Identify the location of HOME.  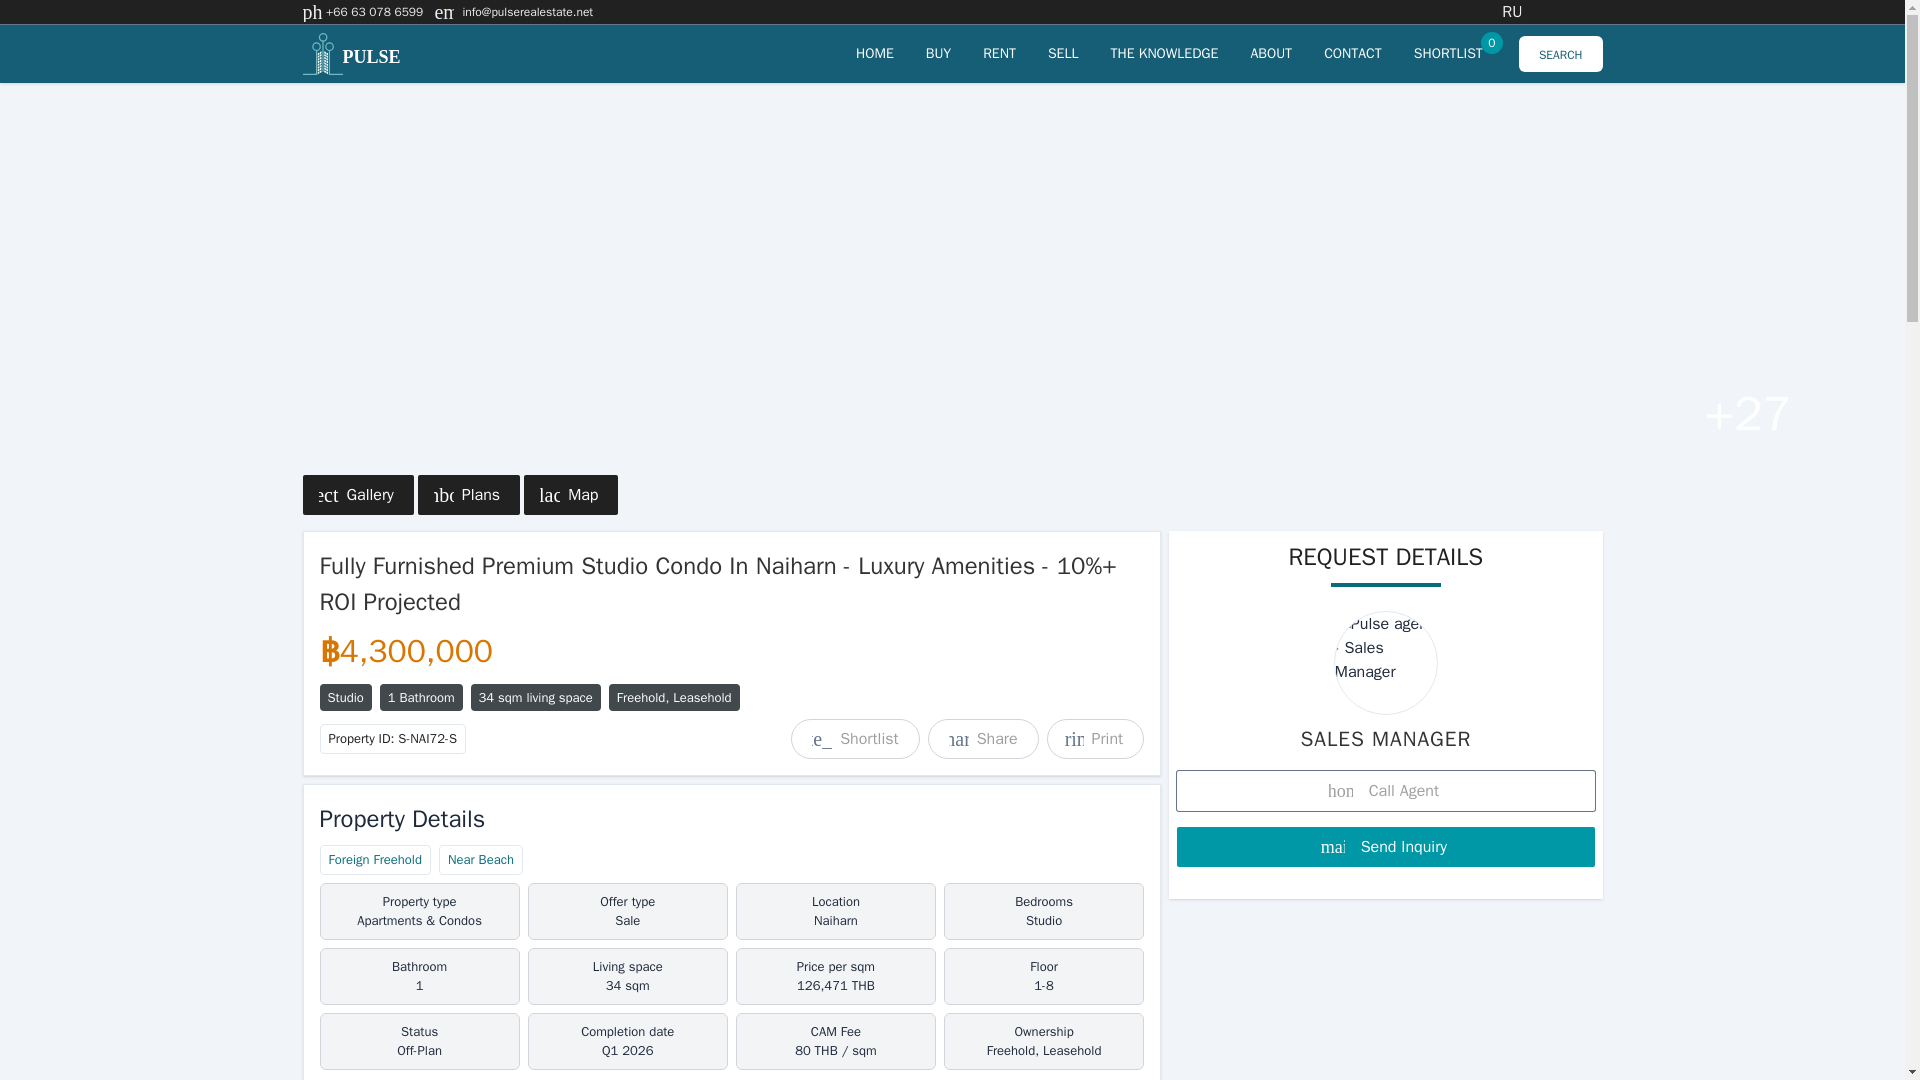
(875, 53).